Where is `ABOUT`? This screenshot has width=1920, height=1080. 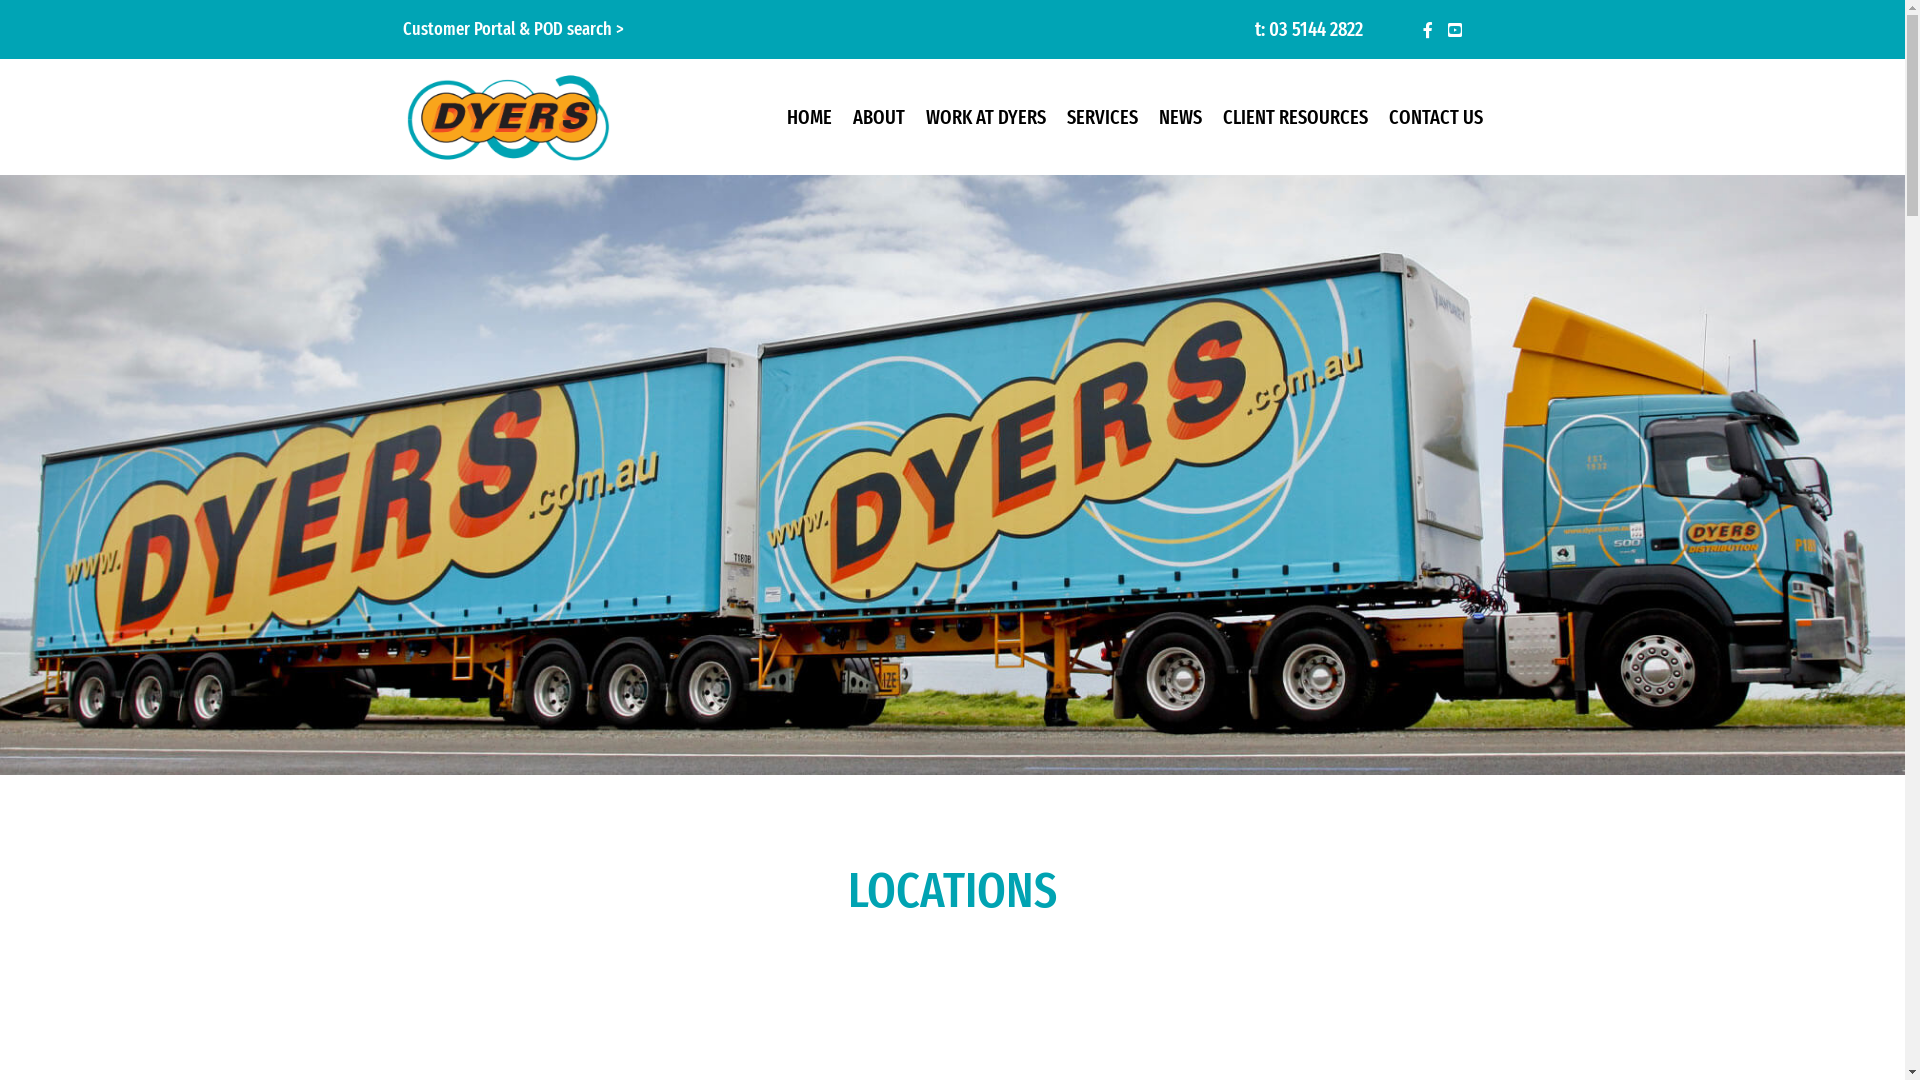
ABOUT is located at coordinates (879, 118).